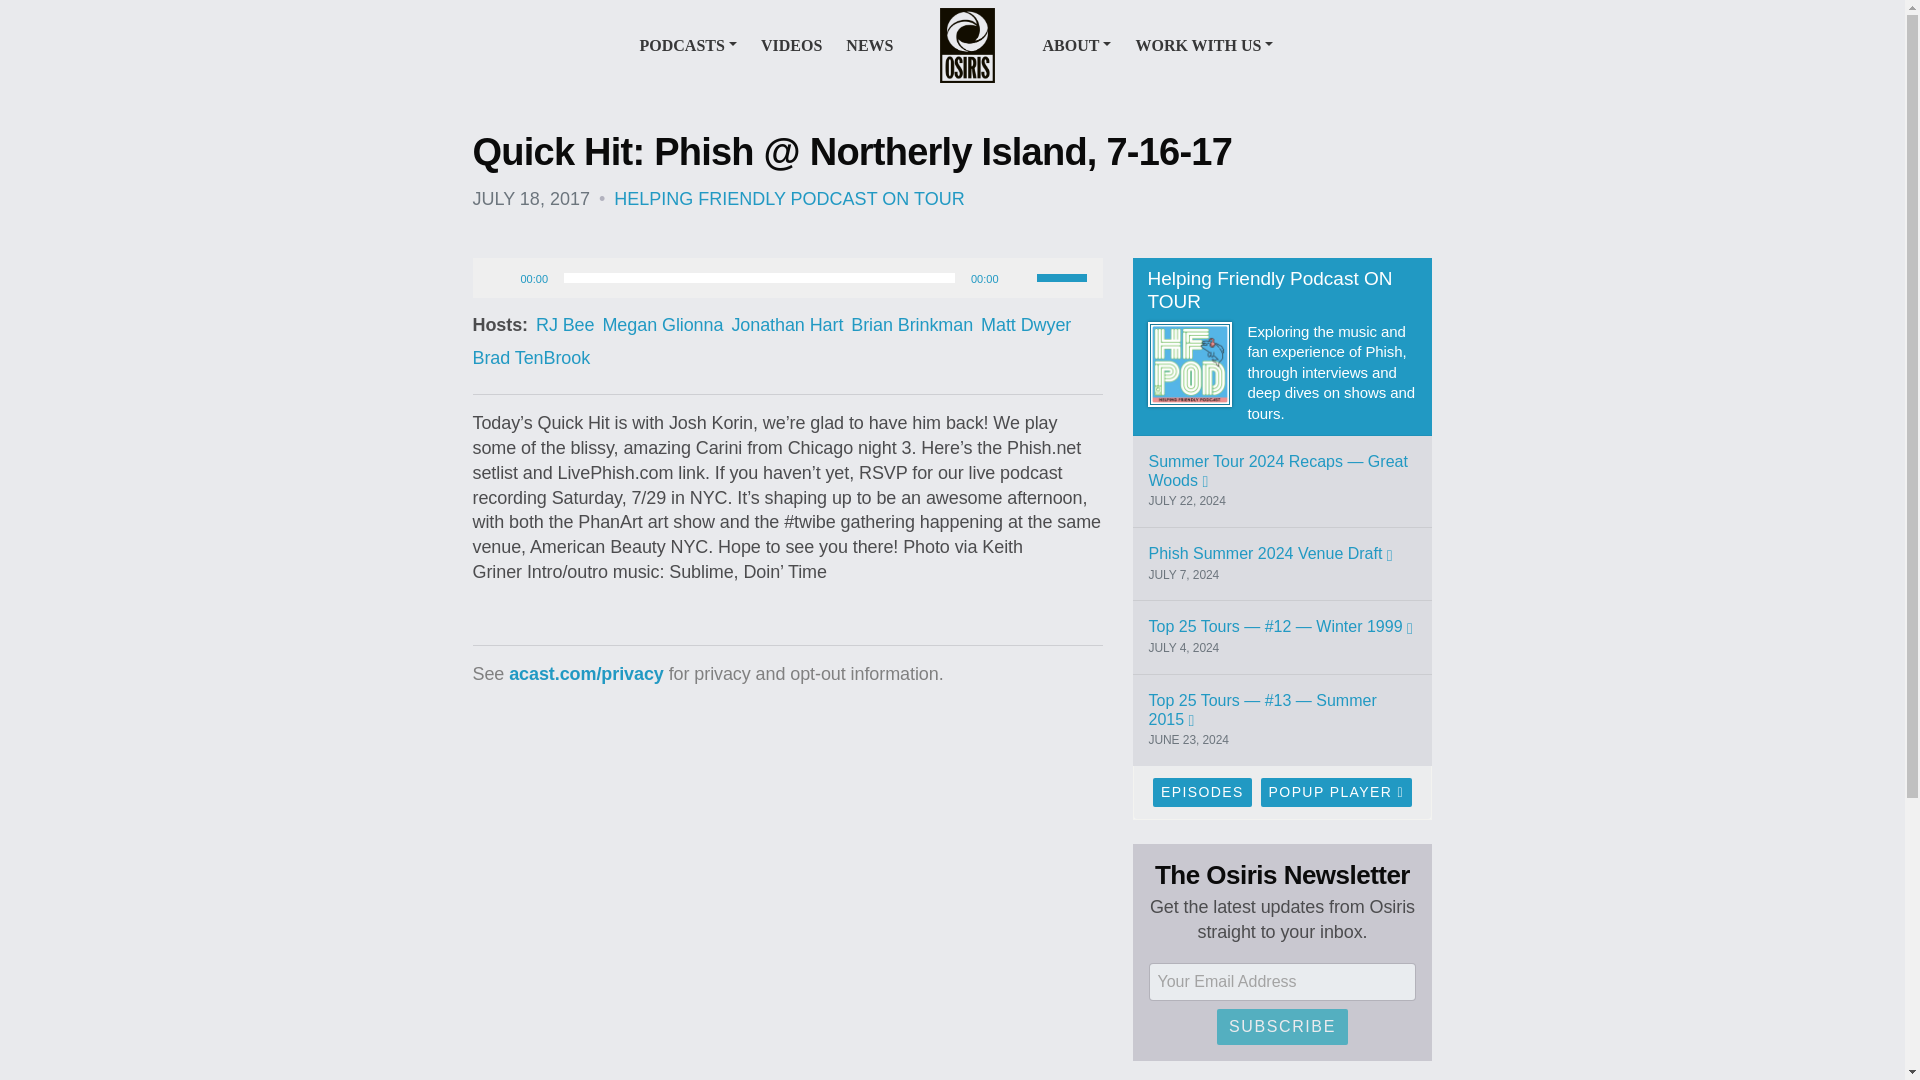 This screenshot has height=1080, width=1920. Describe the element at coordinates (565, 324) in the screenshot. I see `RJ Bee` at that location.